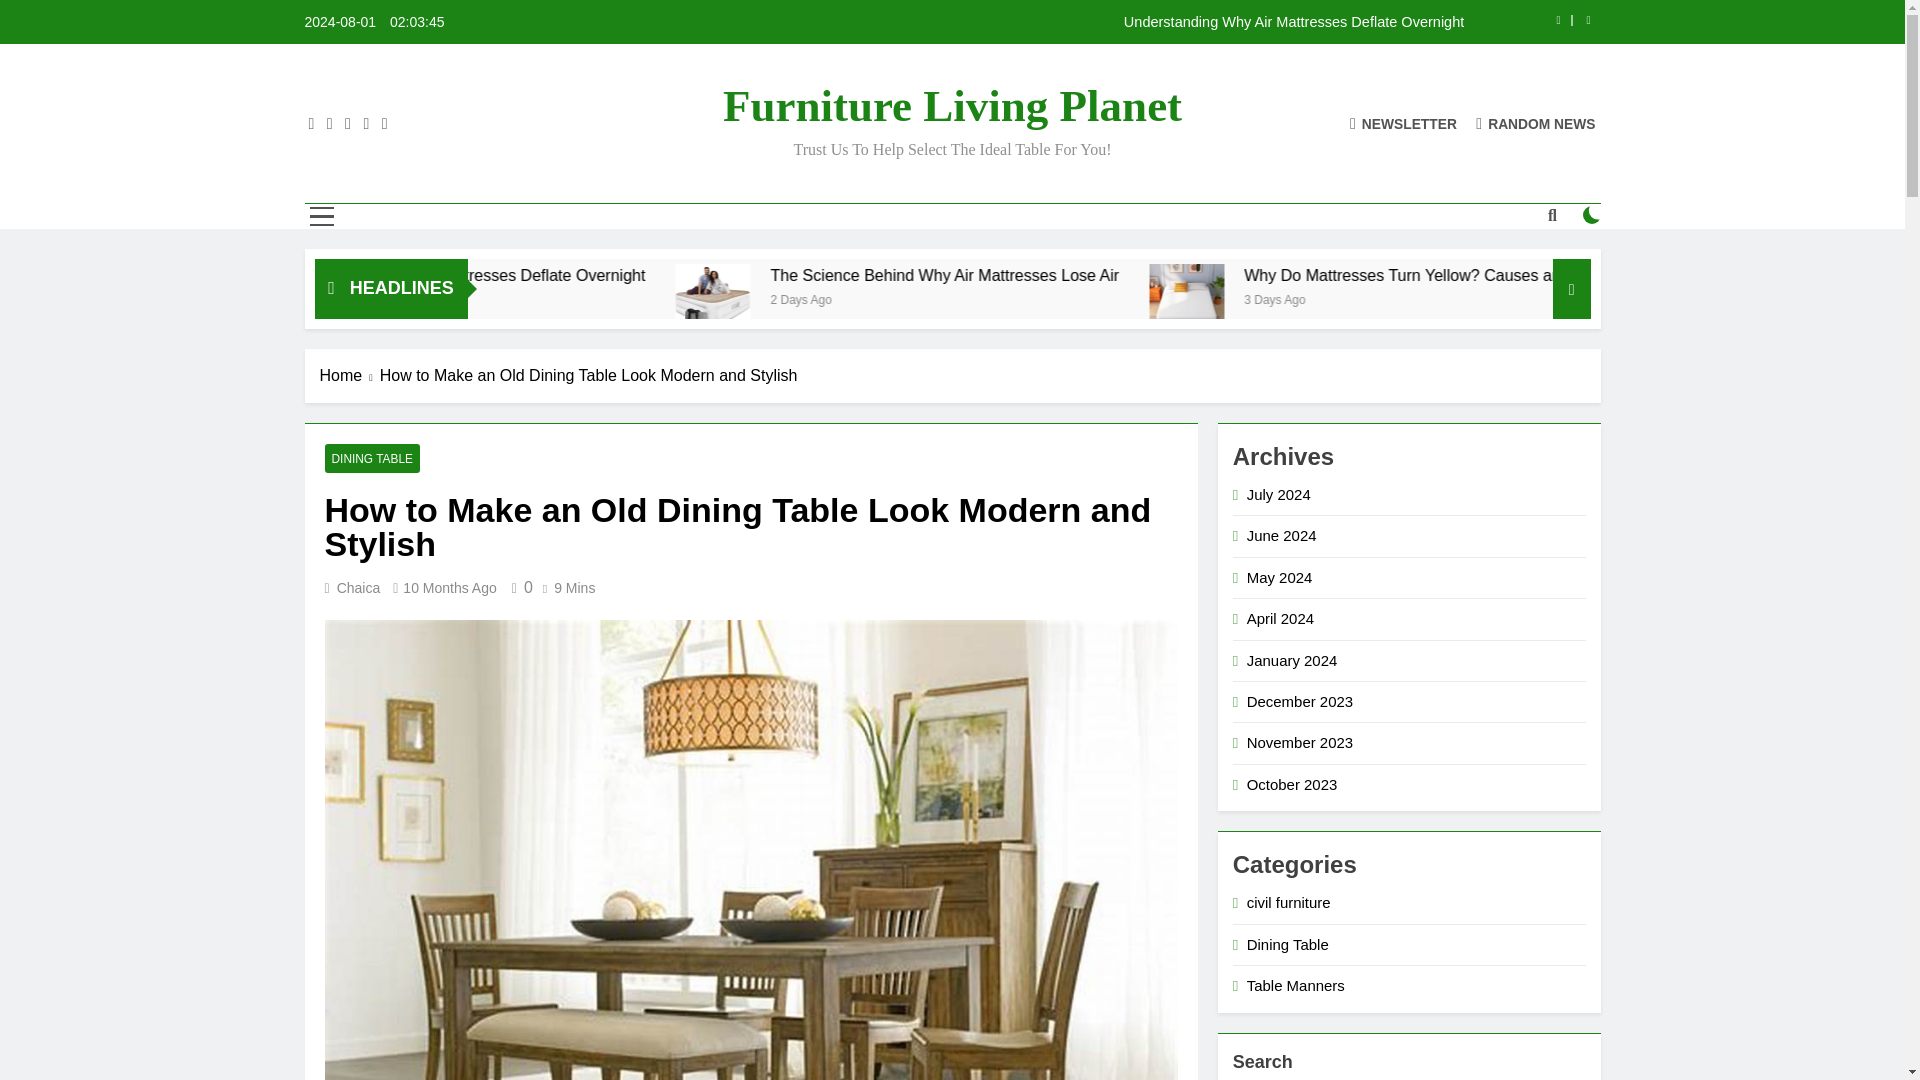  Describe the element at coordinates (708, 275) in the screenshot. I see `Understanding Why Air Mattresses Deflate Overnight` at that location.